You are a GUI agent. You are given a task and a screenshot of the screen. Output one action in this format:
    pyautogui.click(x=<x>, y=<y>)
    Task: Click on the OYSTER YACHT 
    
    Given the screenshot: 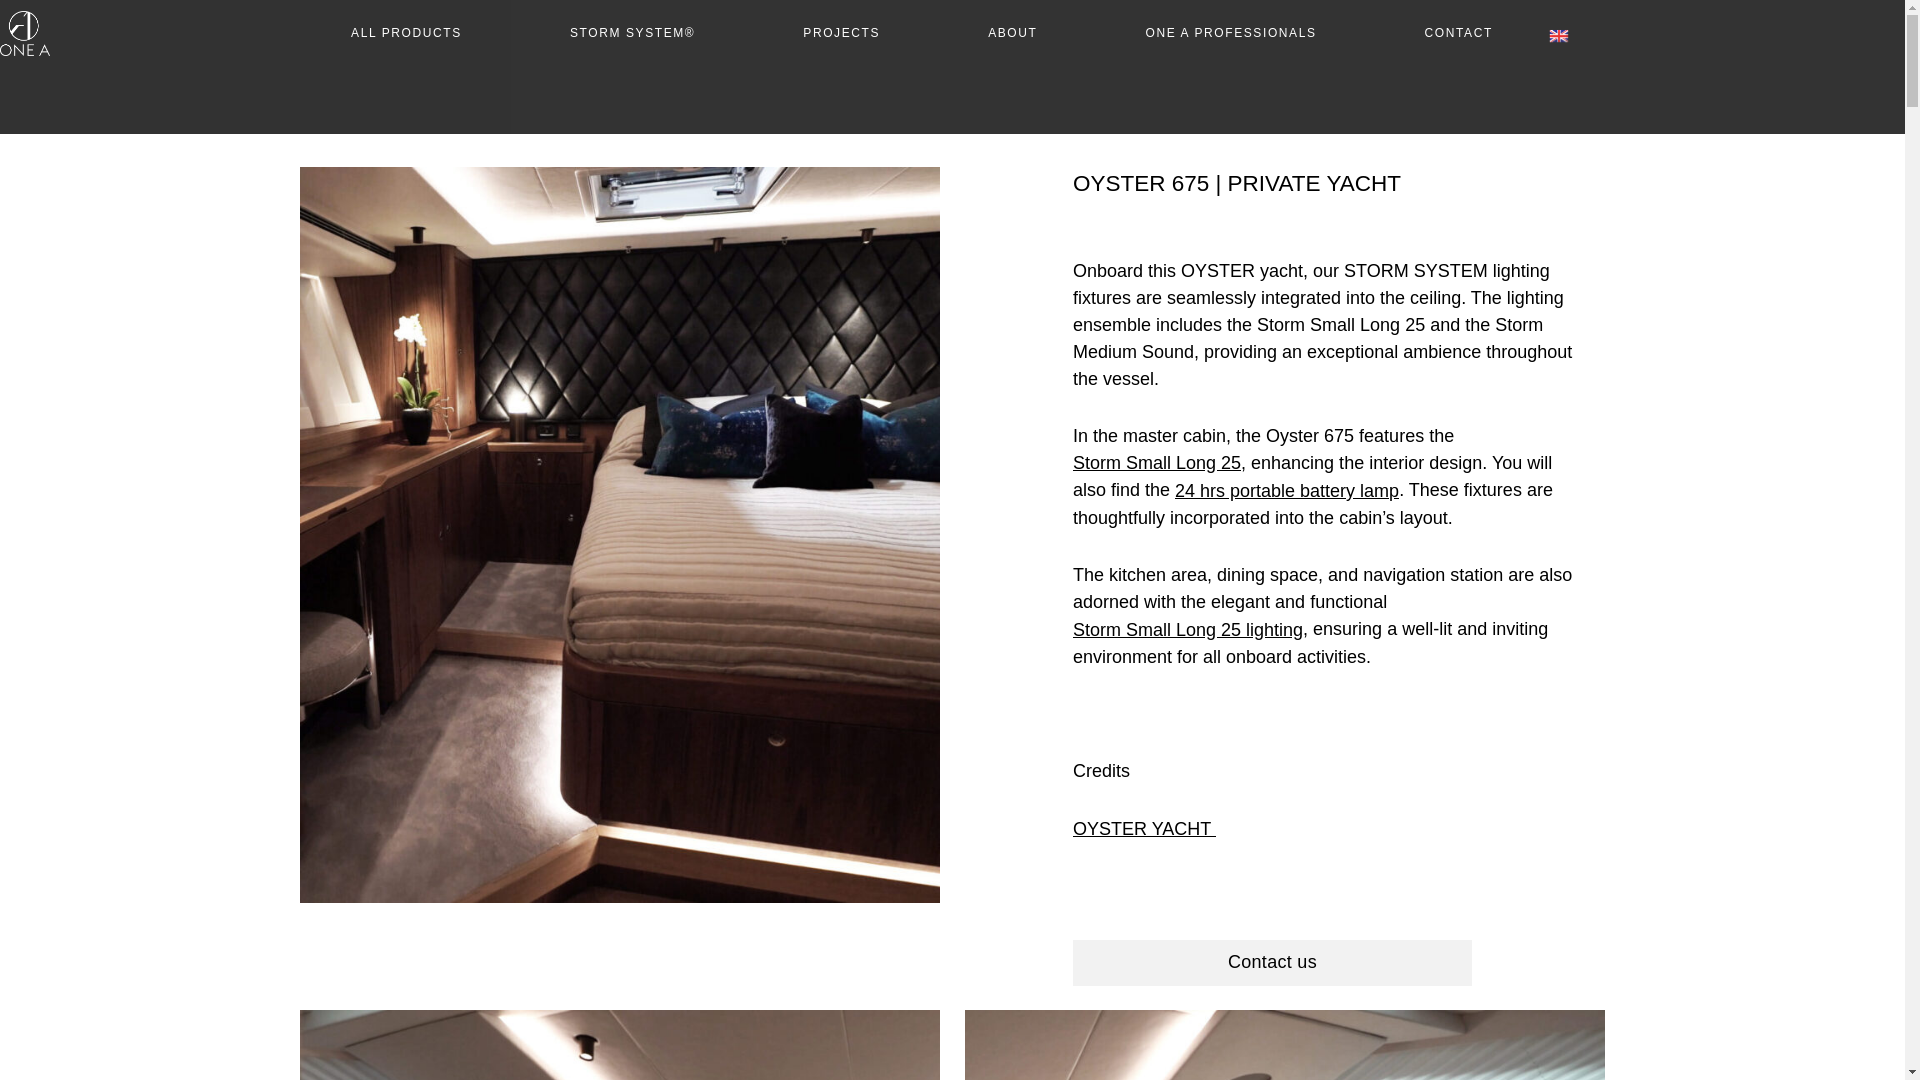 What is the action you would take?
    pyautogui.click(x=1144, y=830)
    